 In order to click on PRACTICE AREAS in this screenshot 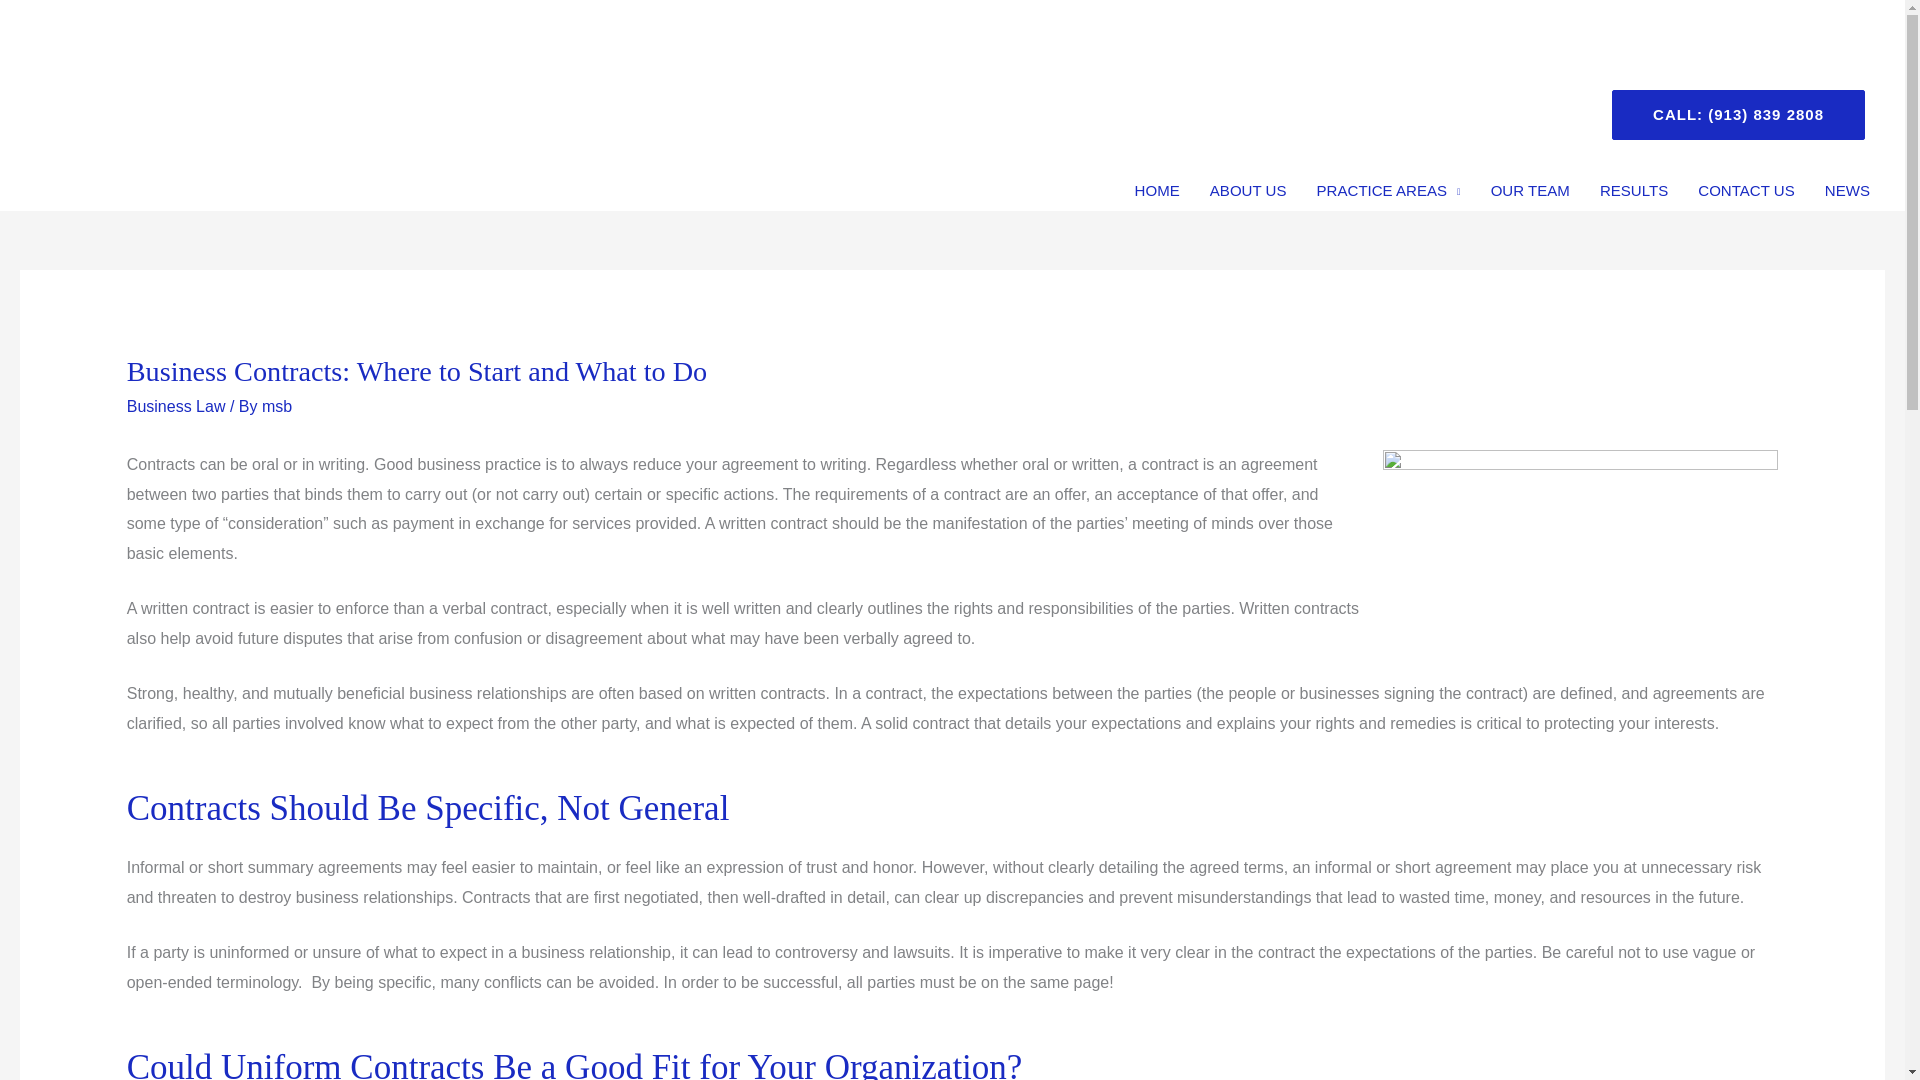, I will do `click(1388, 190)`.